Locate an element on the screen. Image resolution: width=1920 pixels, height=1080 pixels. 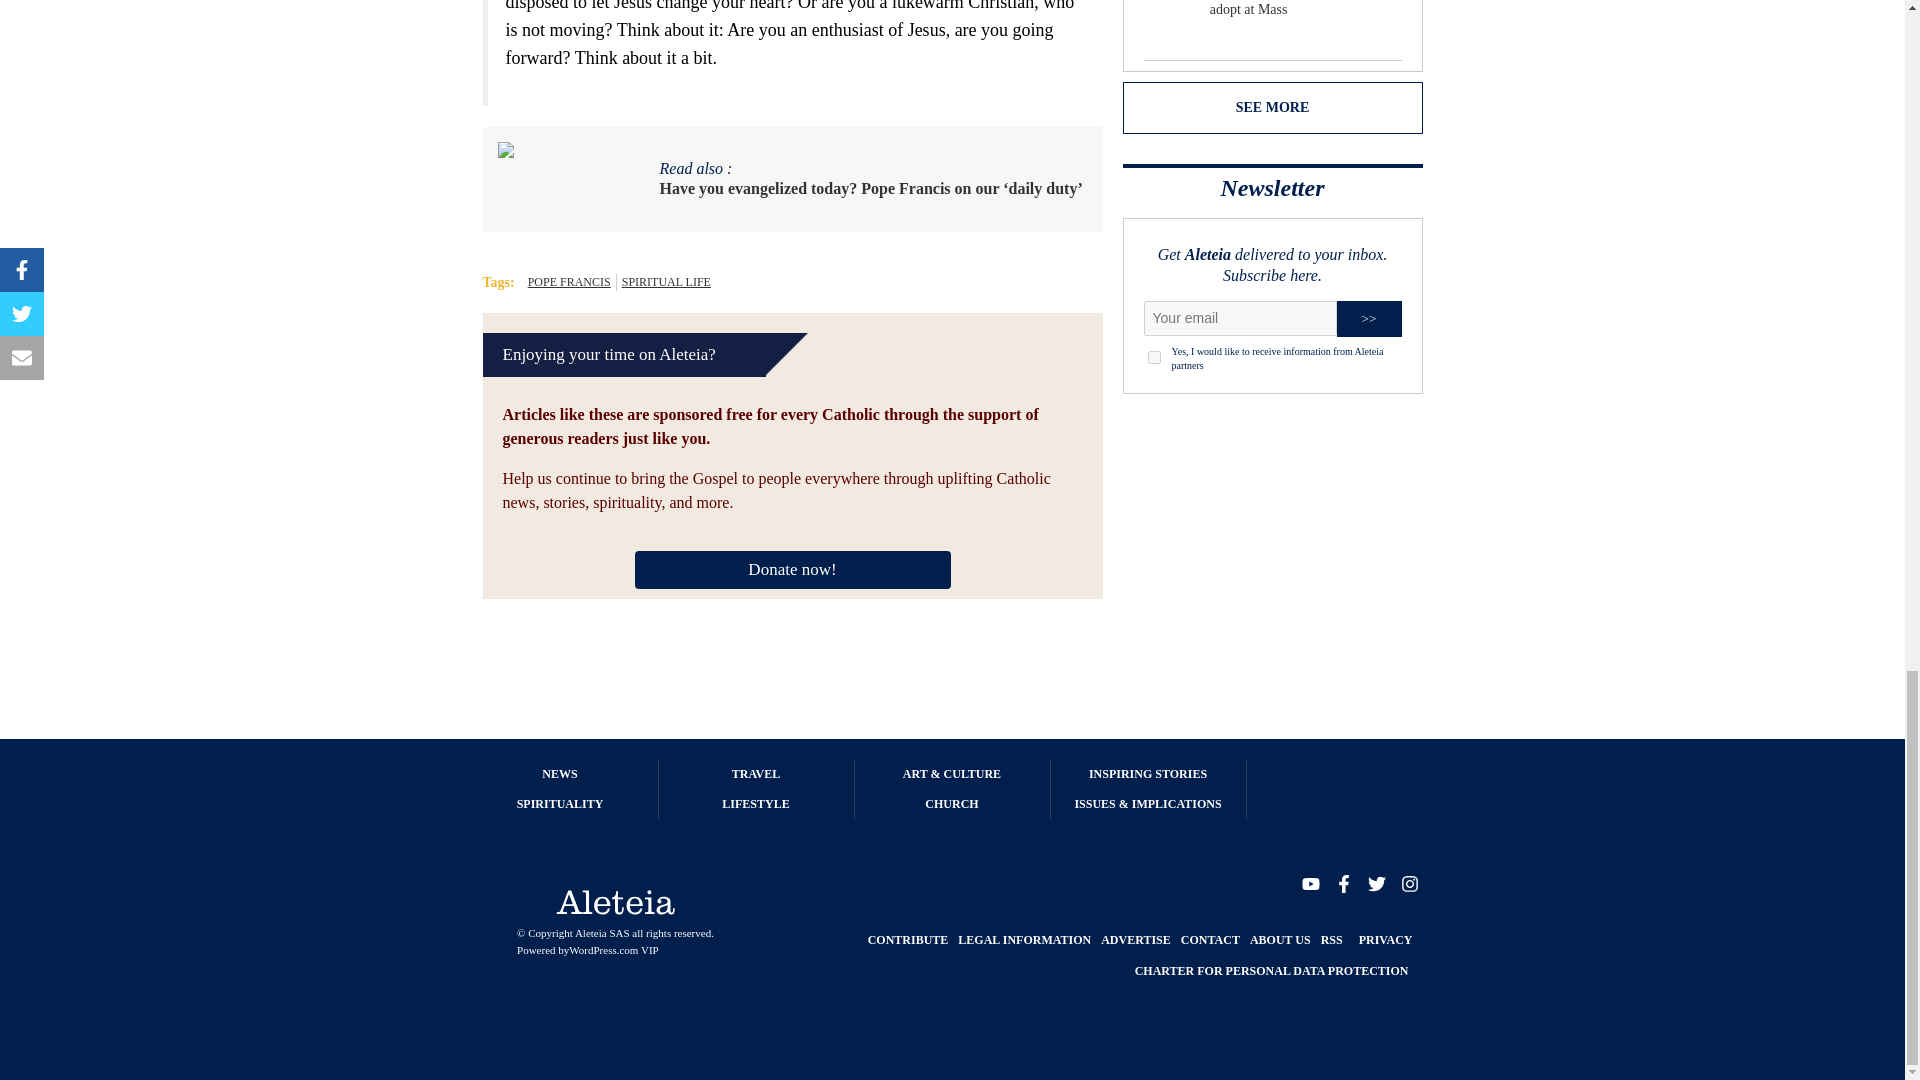
social-ig-footer is located at coordinates (1408, 884).